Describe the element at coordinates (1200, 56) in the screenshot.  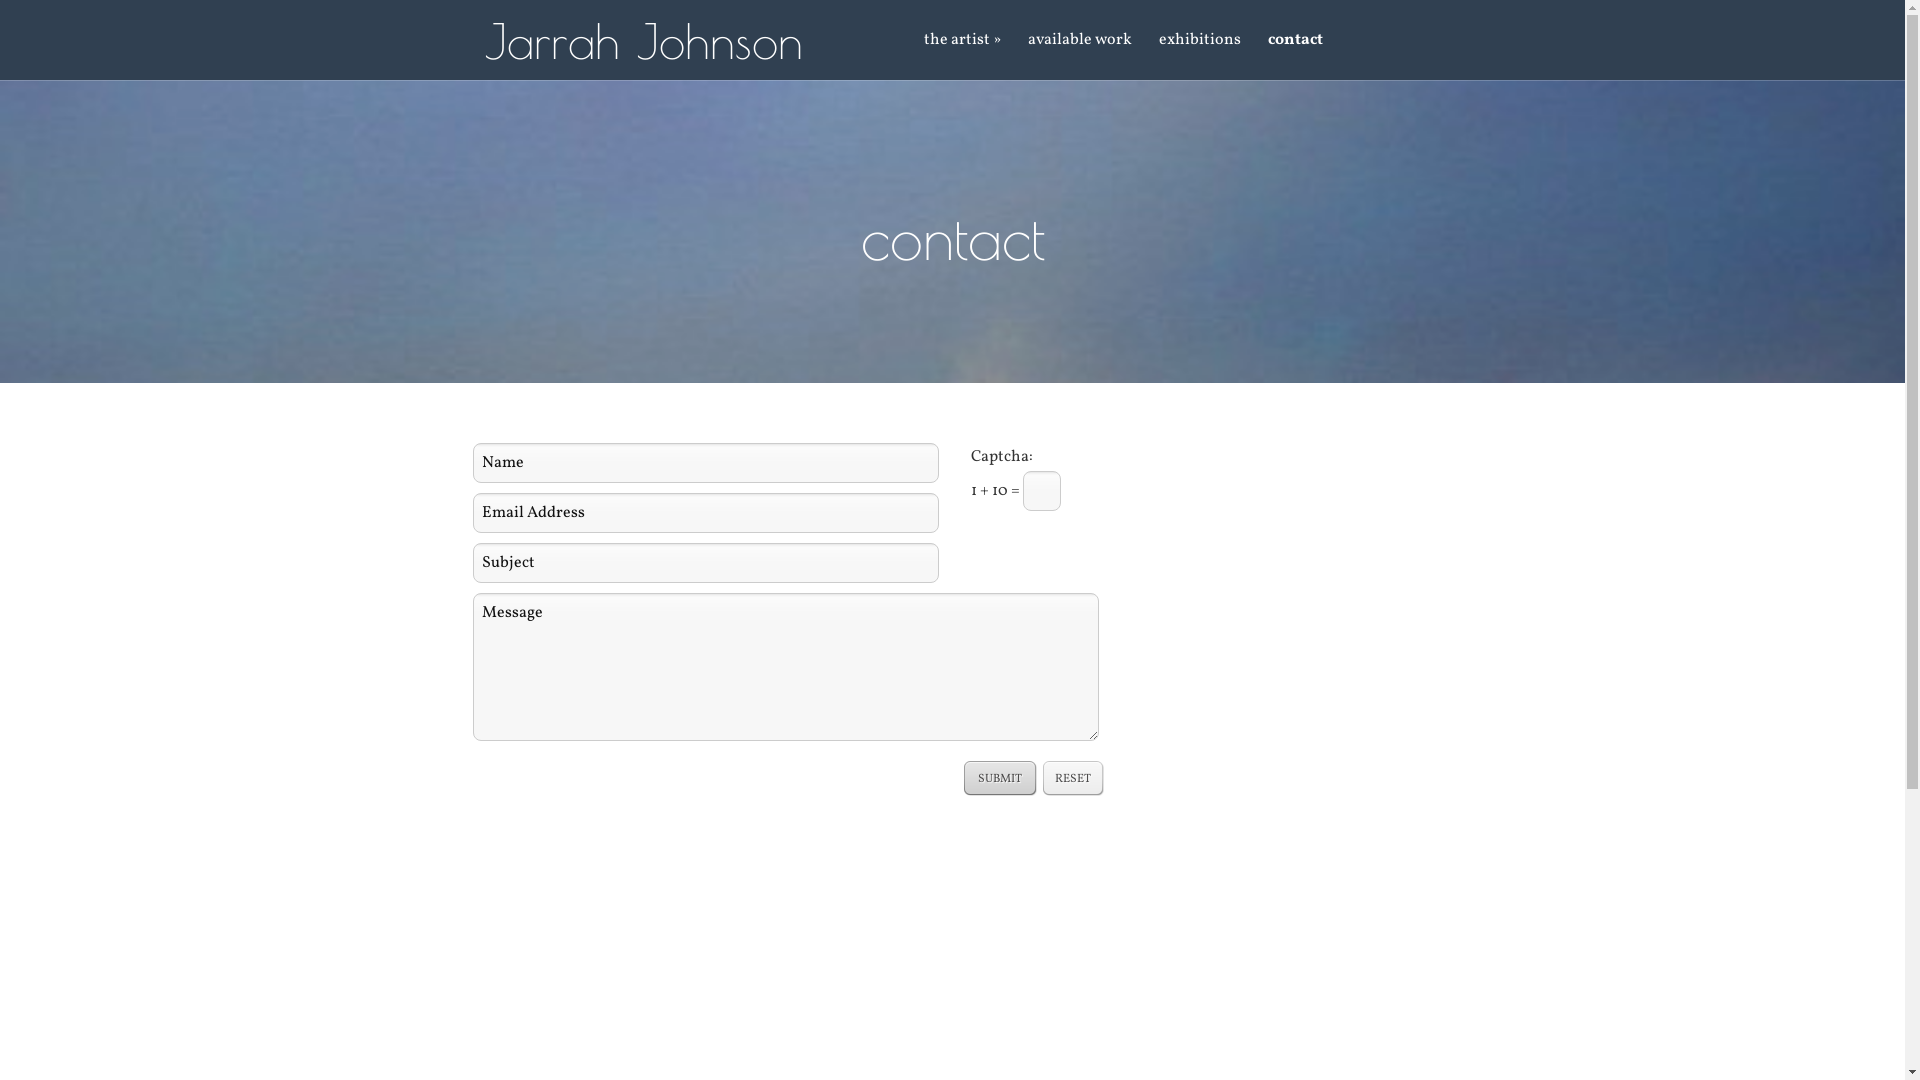
I see `exhibitions` at that location.